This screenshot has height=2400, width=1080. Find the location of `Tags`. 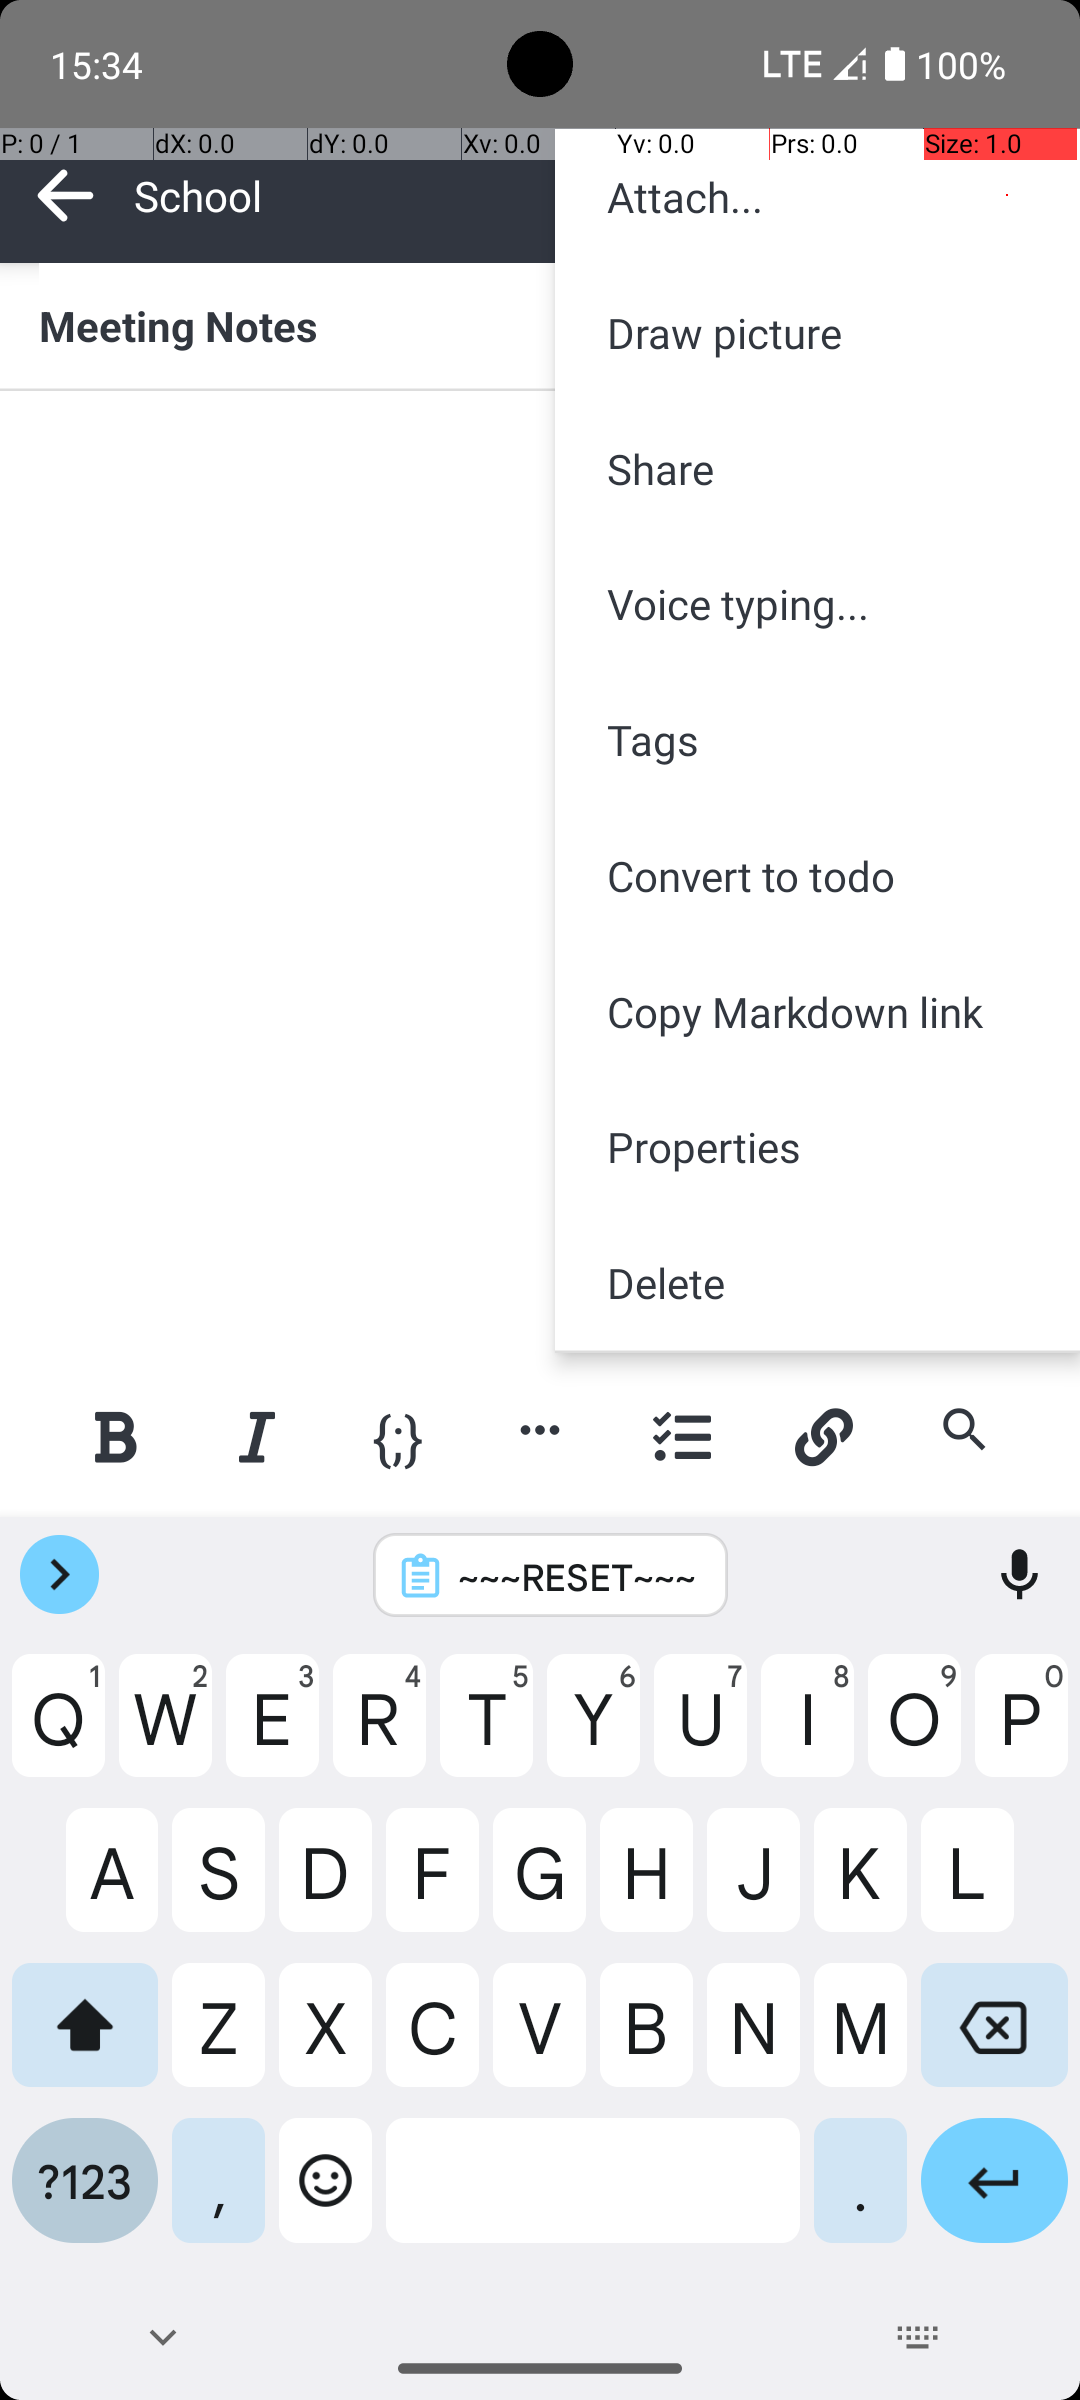

Tags is located at coordinates (818, 740).